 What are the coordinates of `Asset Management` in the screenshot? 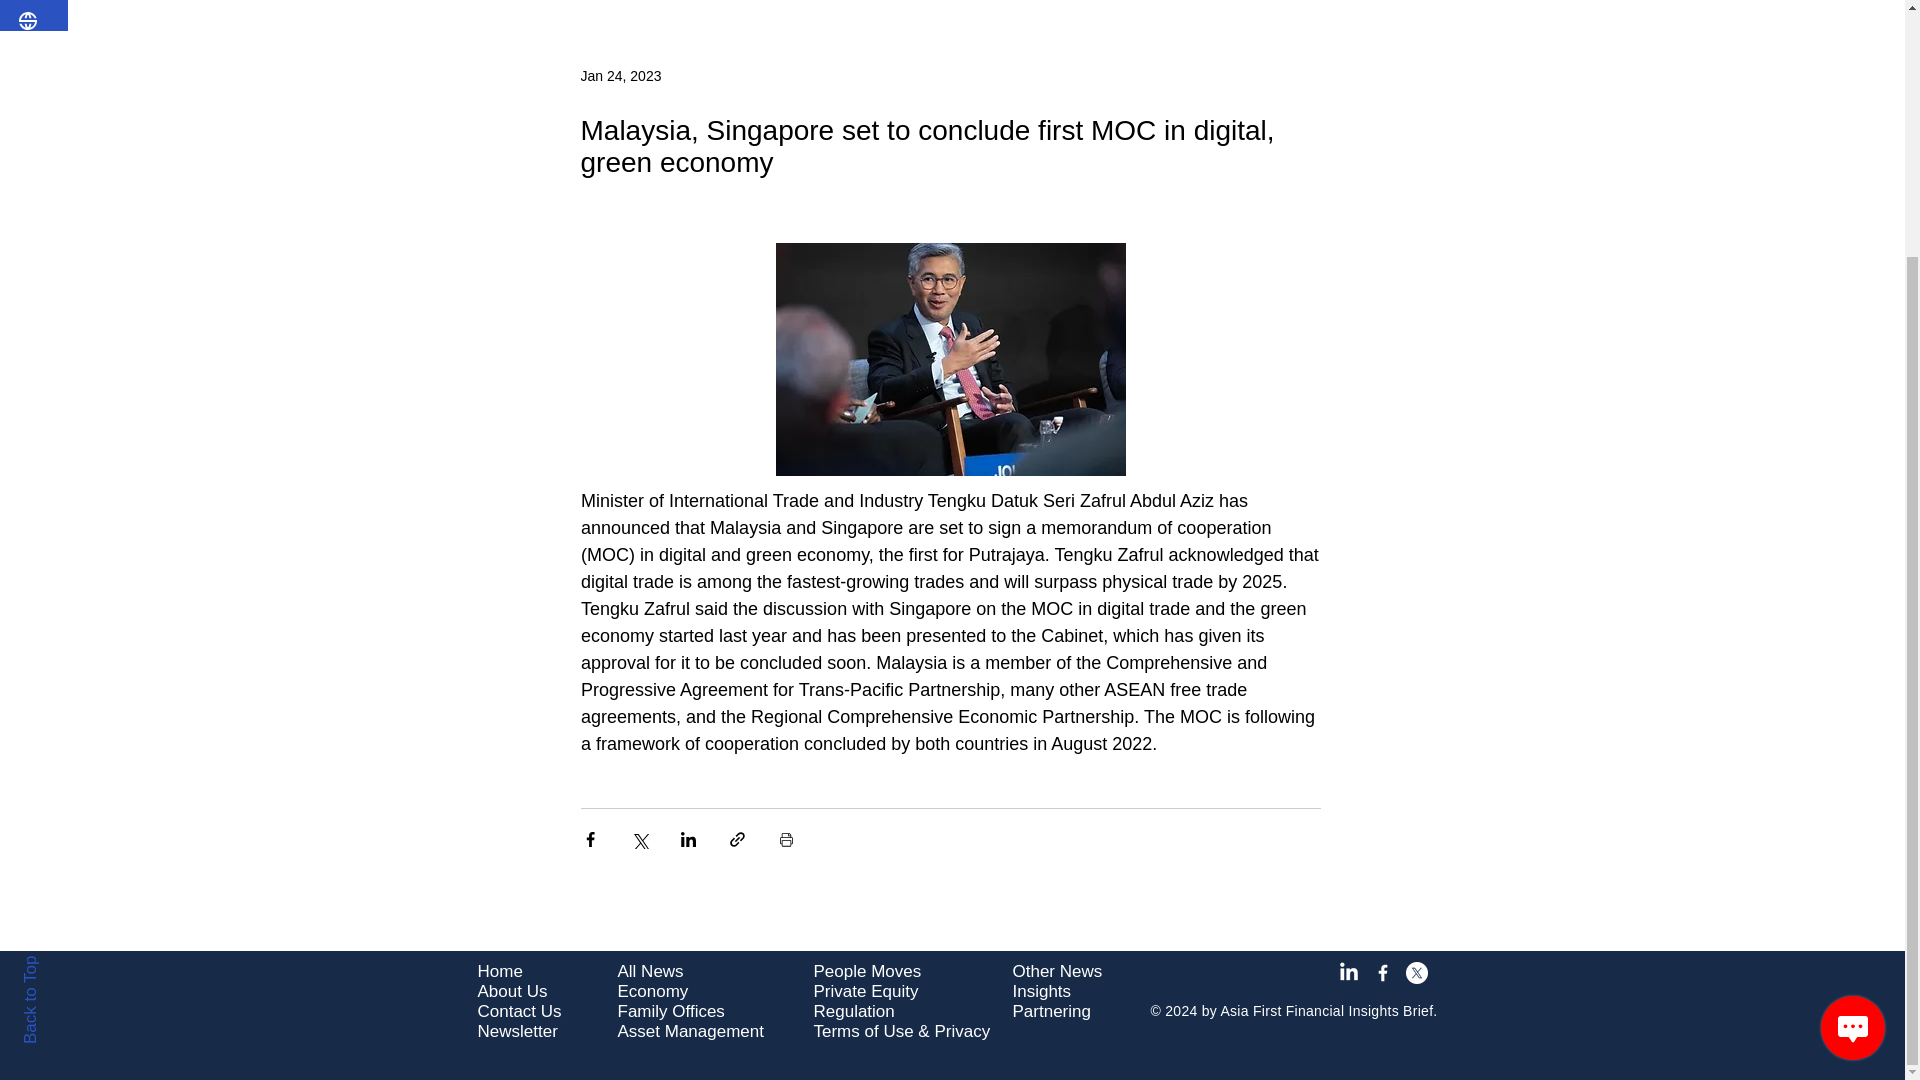 It's located at (691, 1031).